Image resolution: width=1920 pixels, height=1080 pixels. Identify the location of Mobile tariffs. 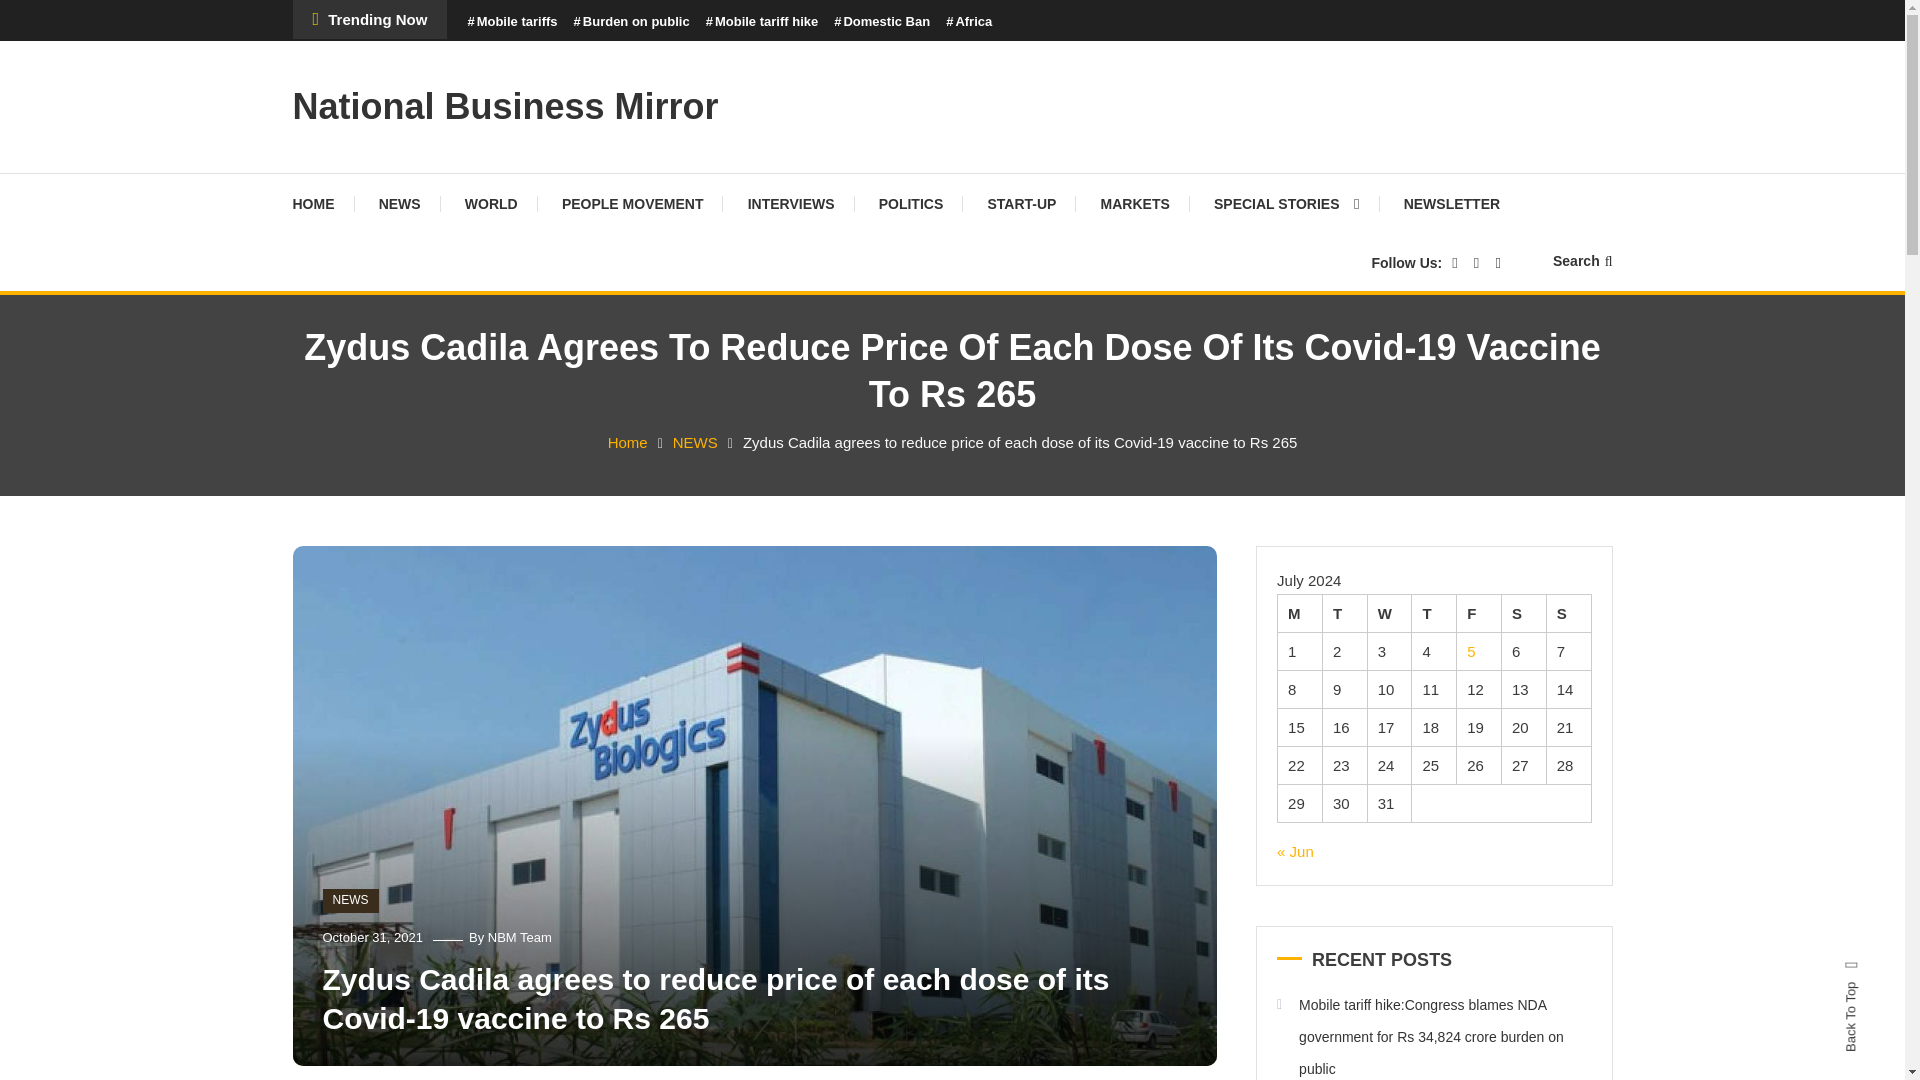
(511, 22).